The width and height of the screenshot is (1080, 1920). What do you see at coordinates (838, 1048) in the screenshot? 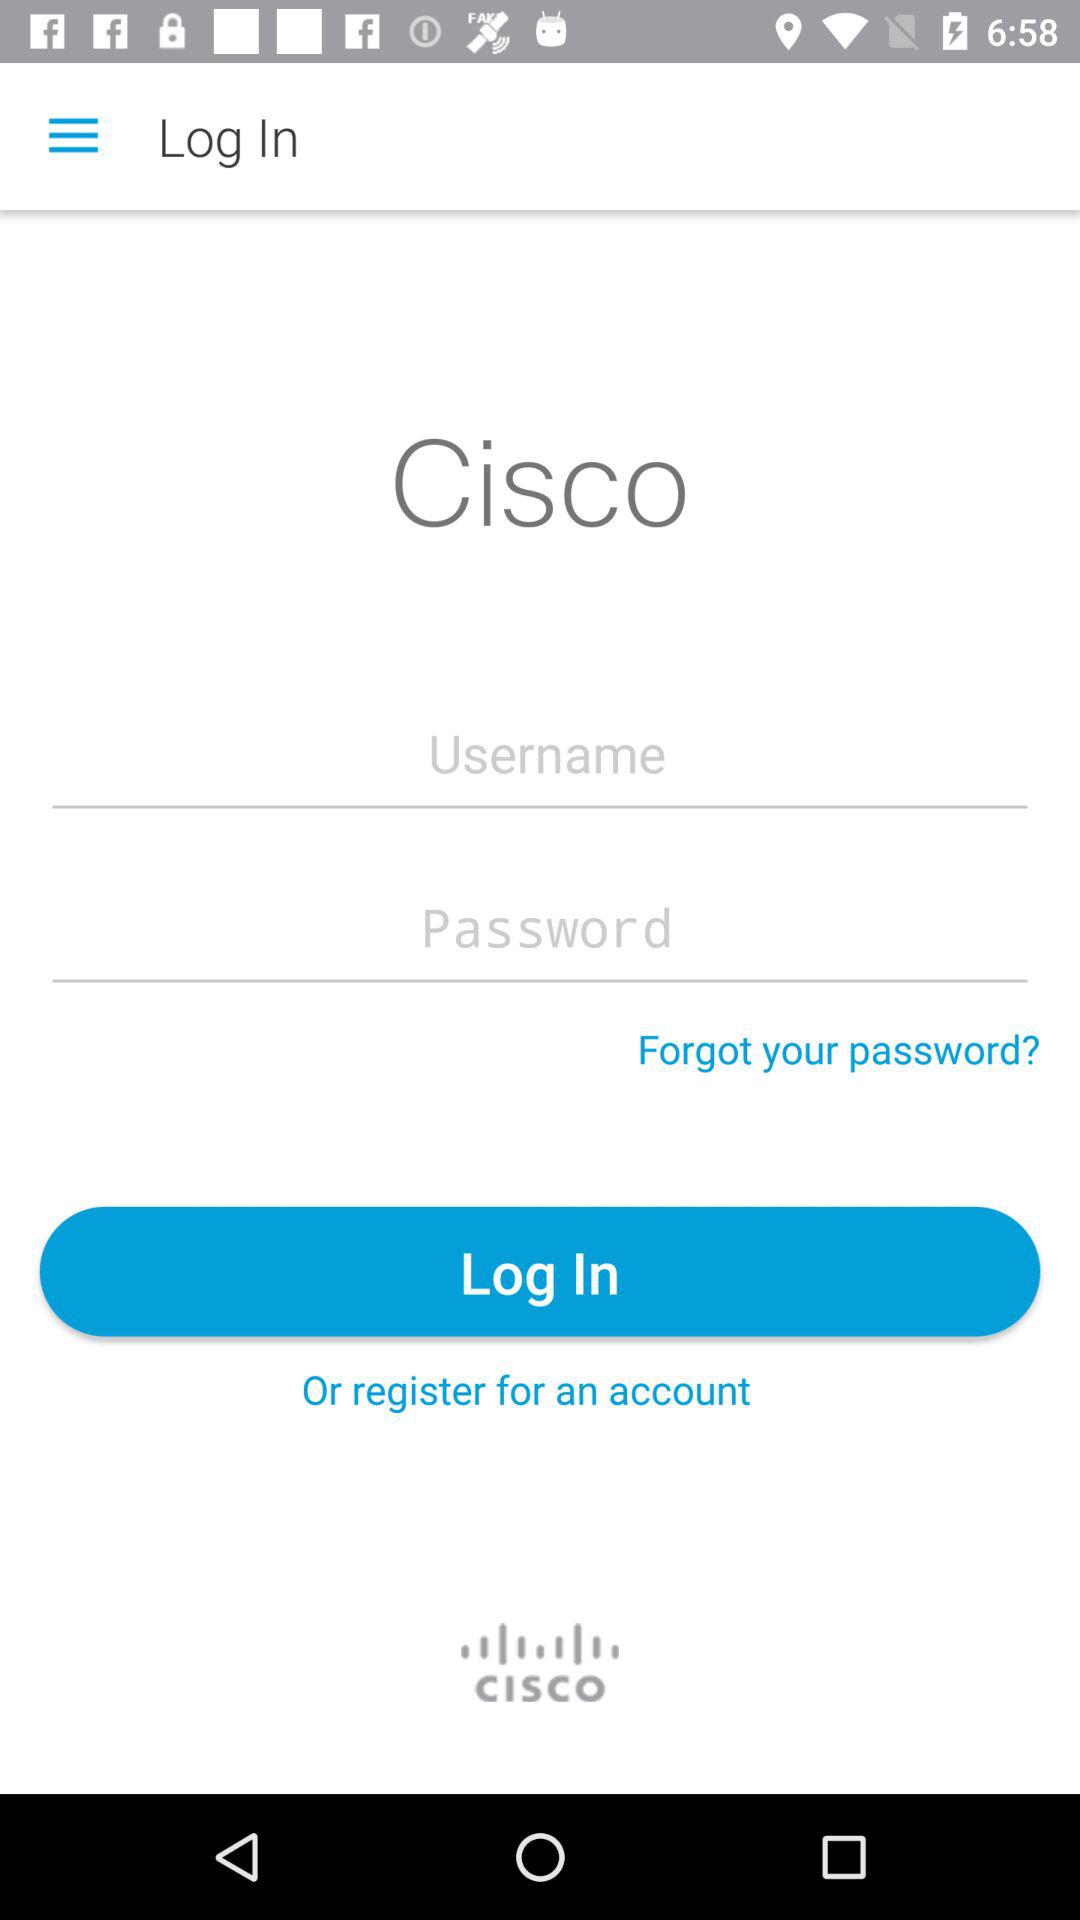
I see `select forgot your password? on the right` at bounding box center [838, 1048].